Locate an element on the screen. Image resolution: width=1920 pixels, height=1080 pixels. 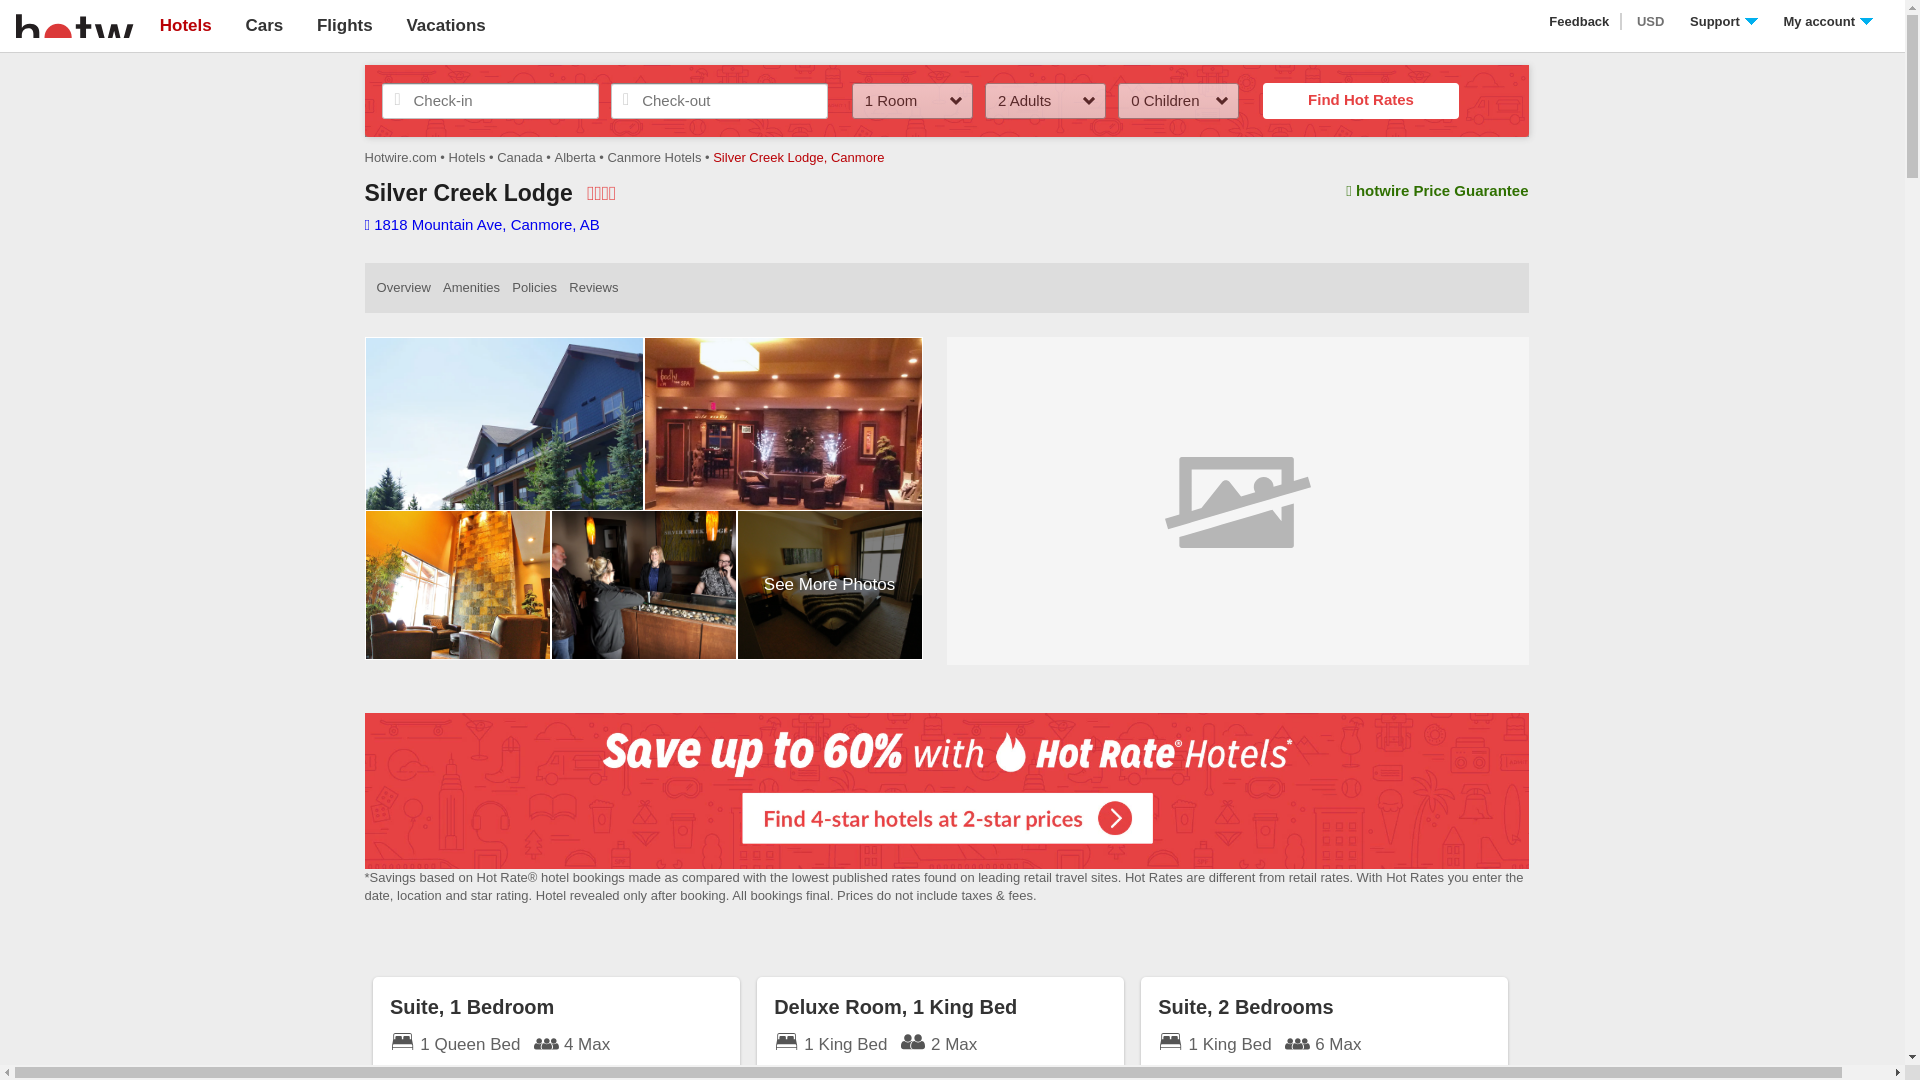
Feedback is located at coordinates (1580, 22).